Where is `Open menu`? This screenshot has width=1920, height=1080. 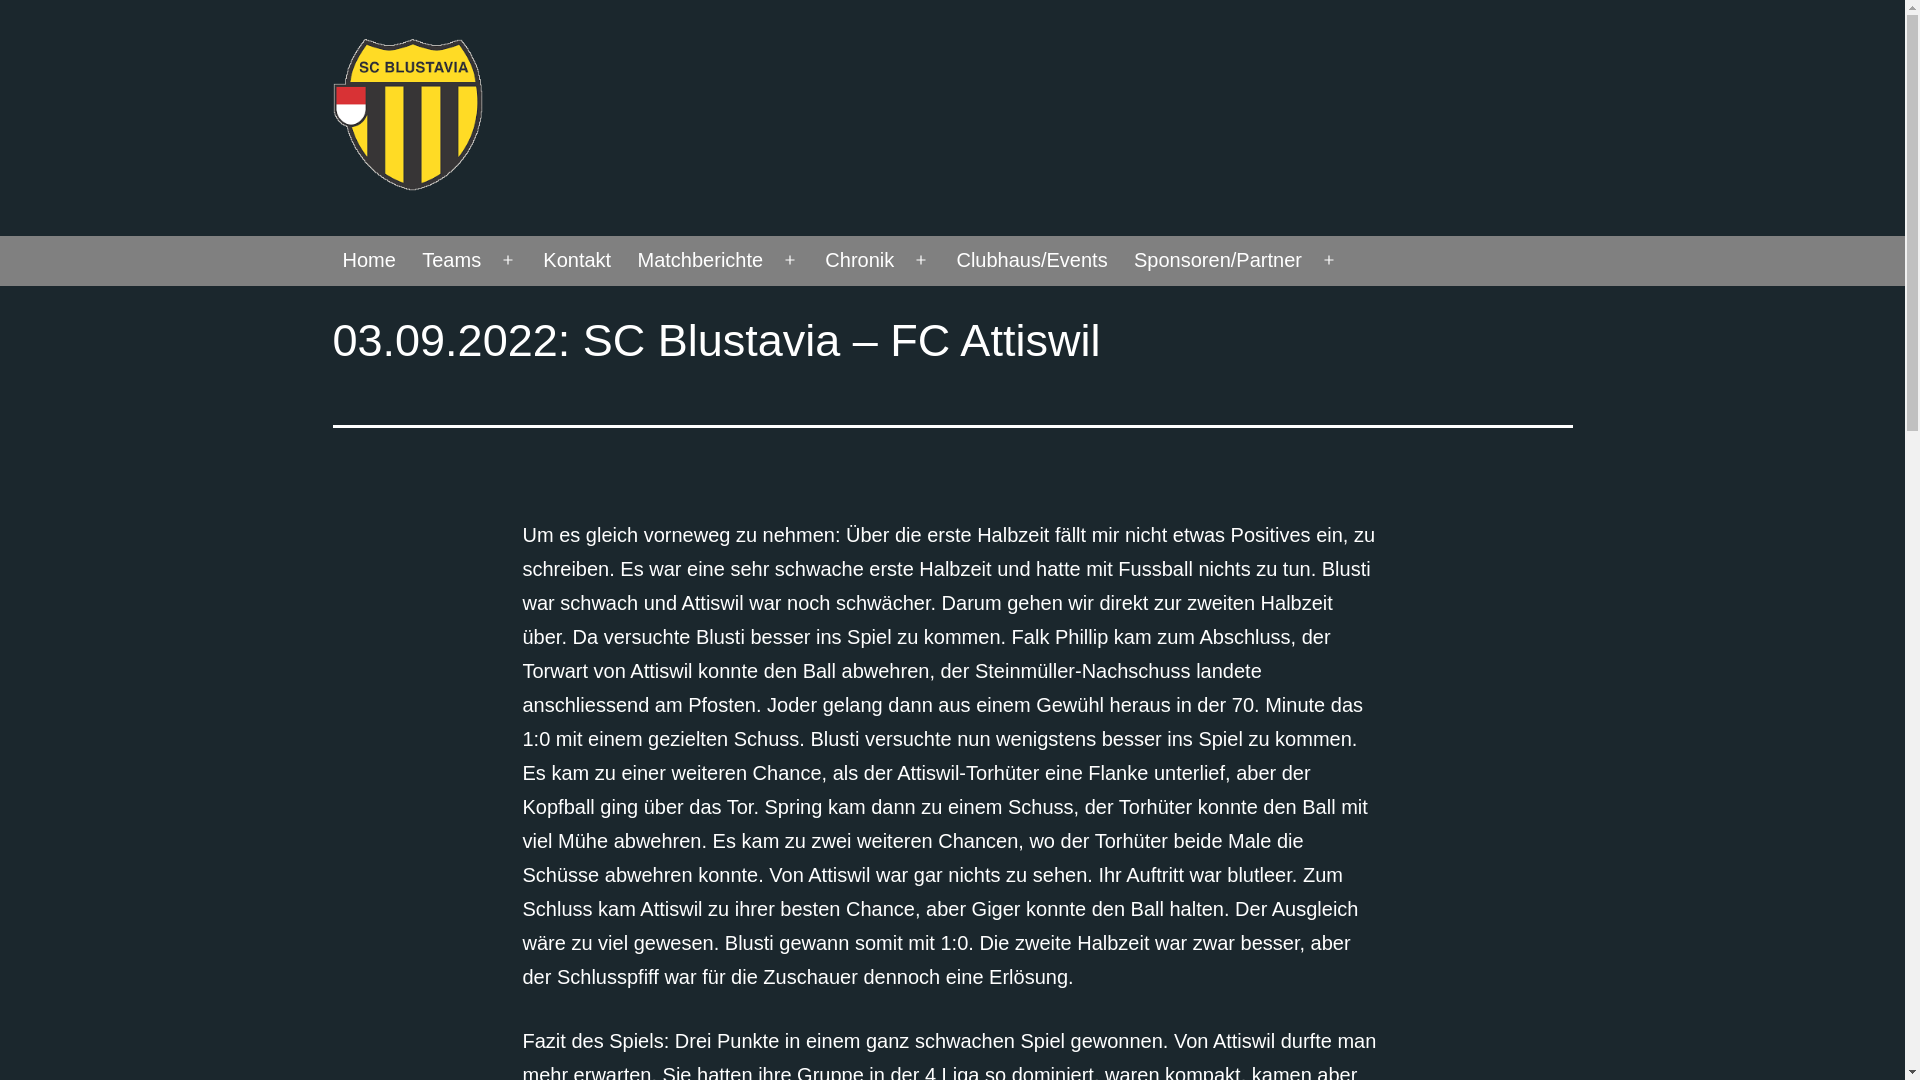 Open menu is located at coordinates (921, 261).